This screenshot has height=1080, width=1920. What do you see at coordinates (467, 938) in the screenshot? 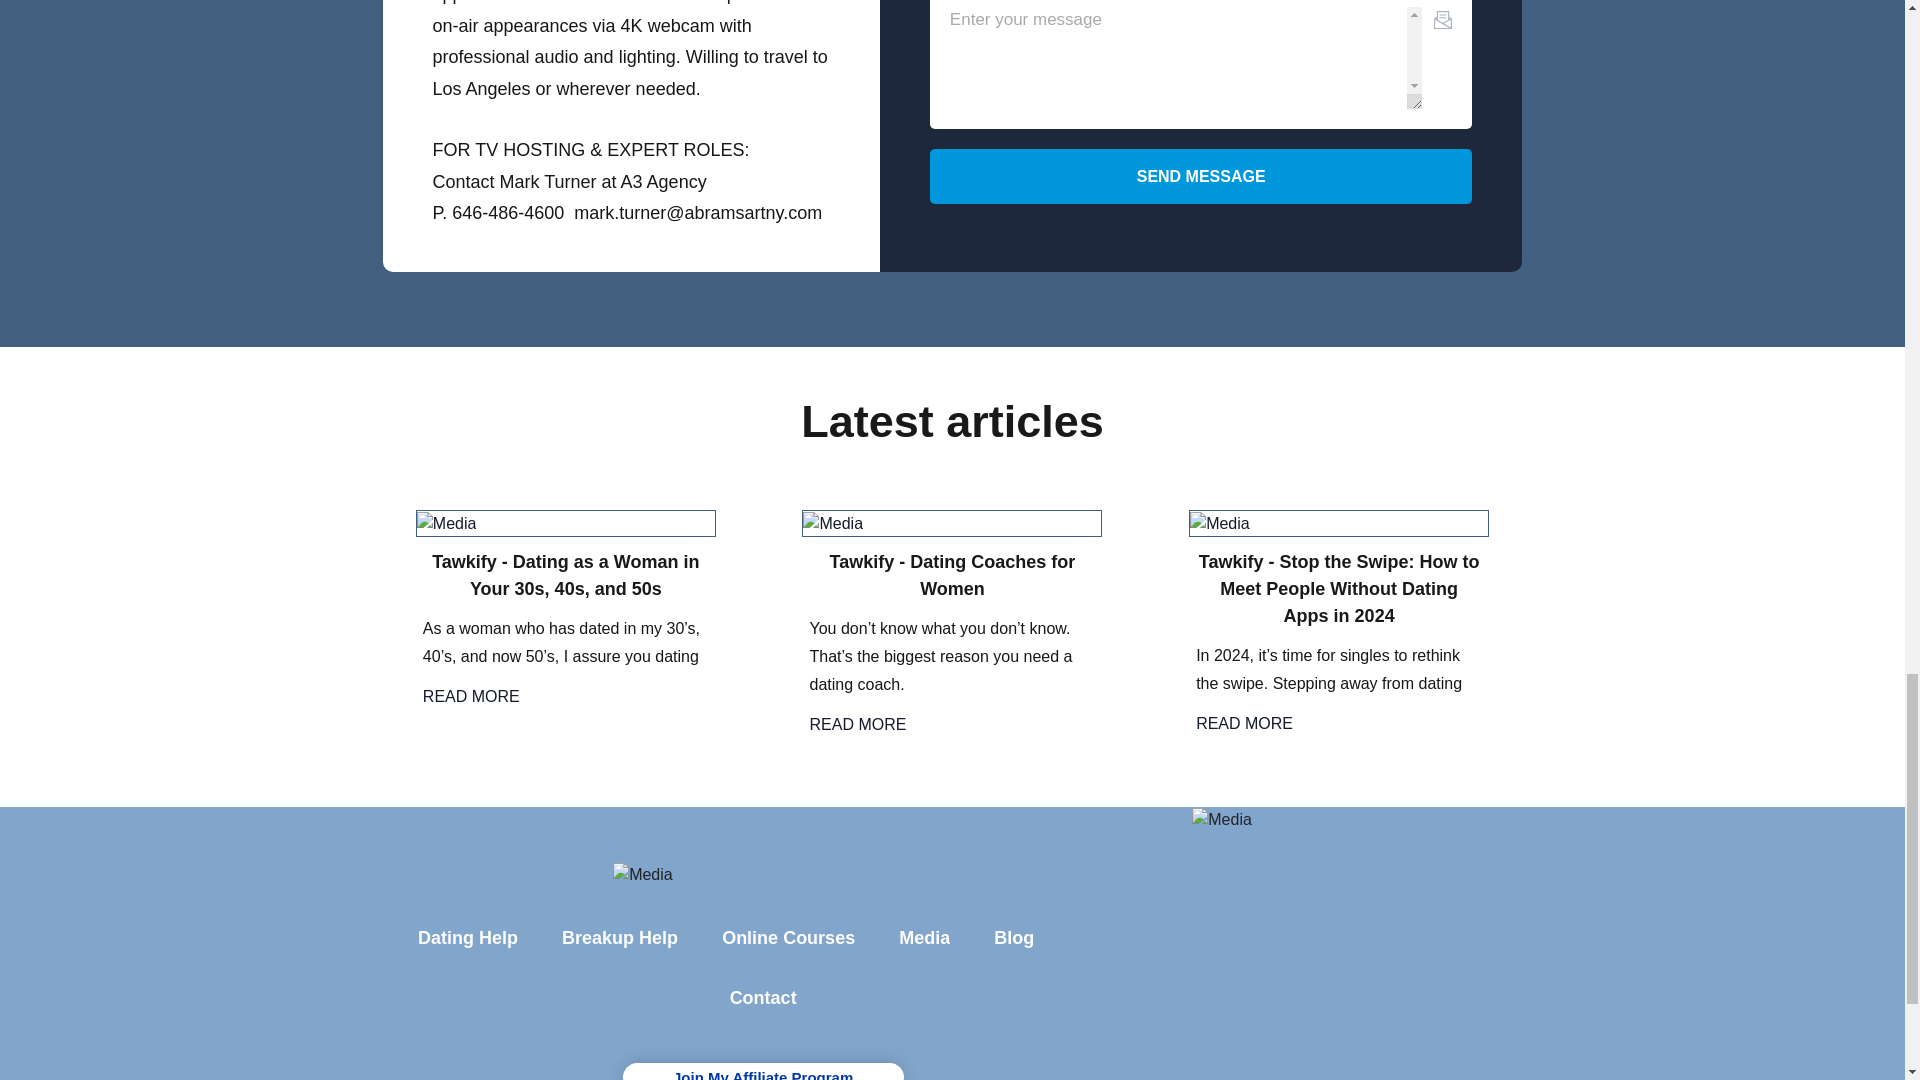
I see `Dating Help` at bounding box center [467, 938].